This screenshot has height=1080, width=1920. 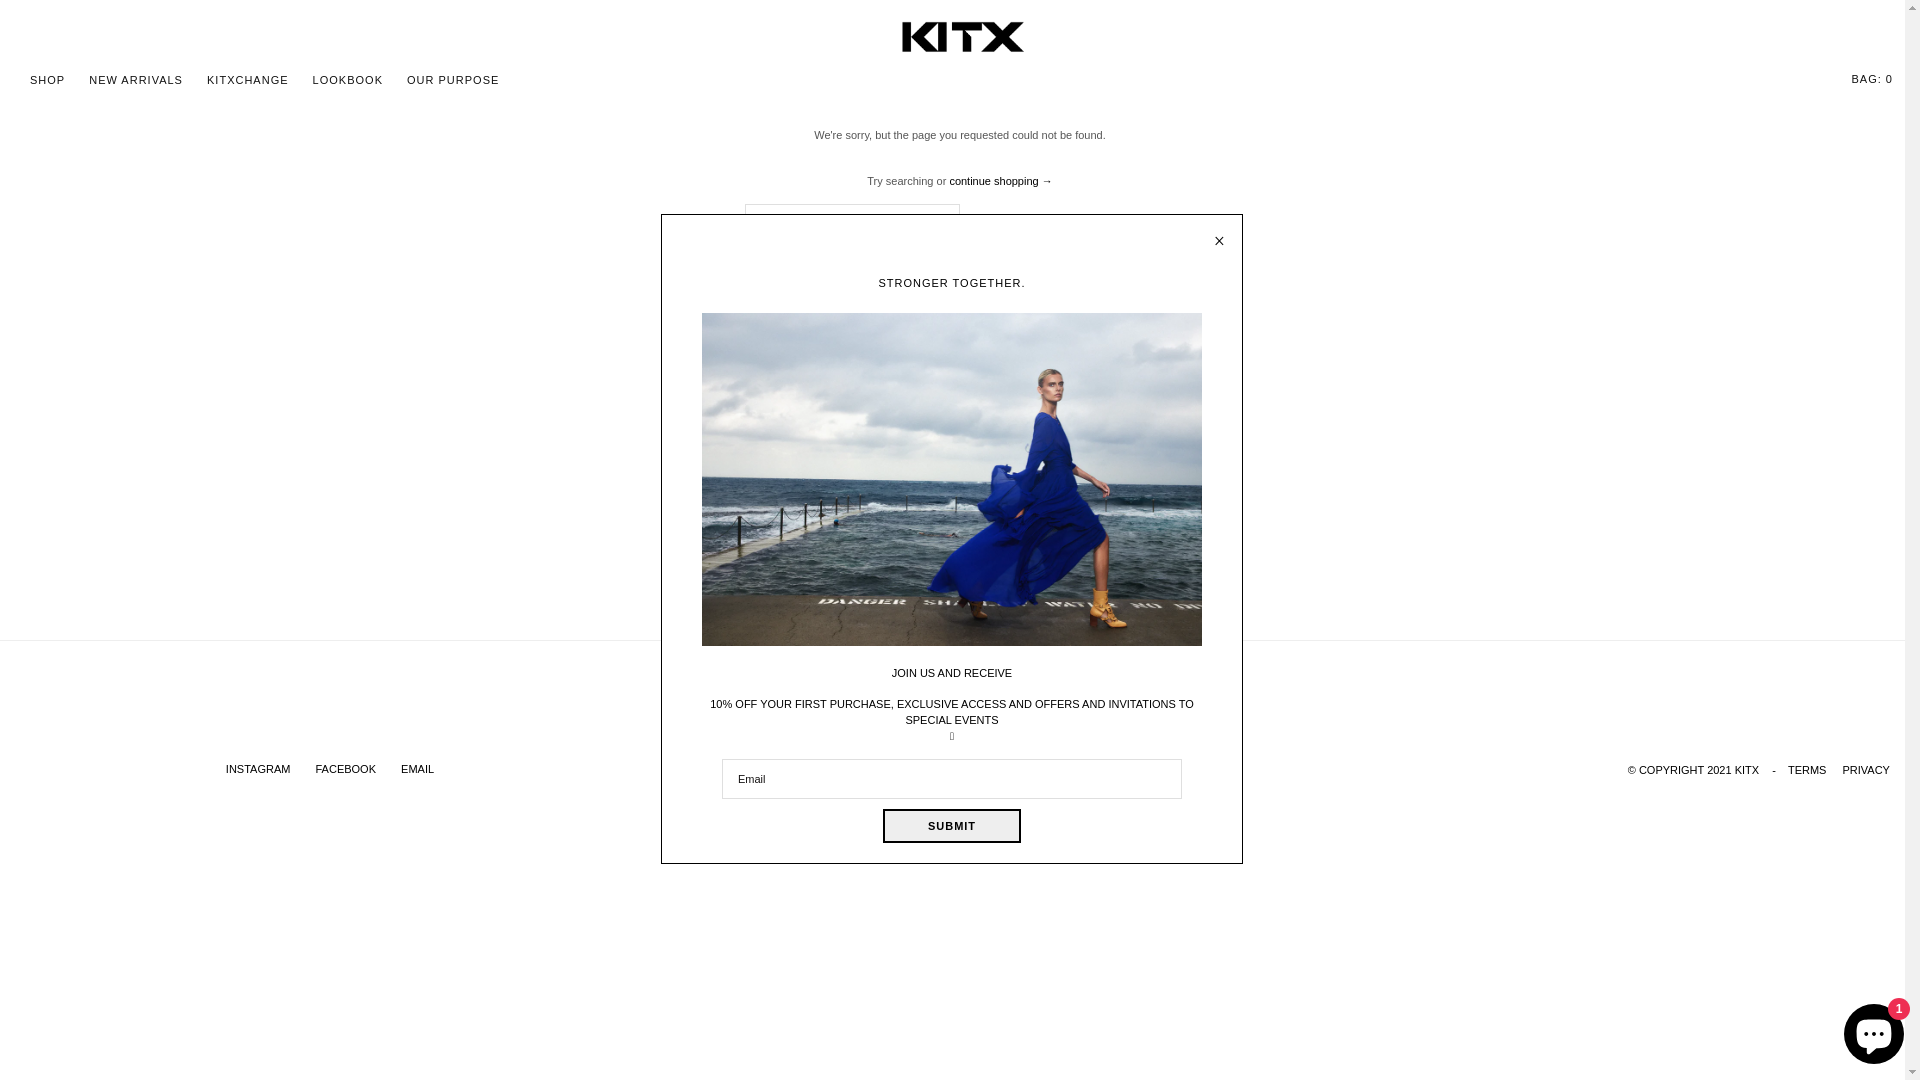 What do you see at coordinates (418, 769) in the screenshot?
I see `EMAIL` at bounding box center [418, 769].